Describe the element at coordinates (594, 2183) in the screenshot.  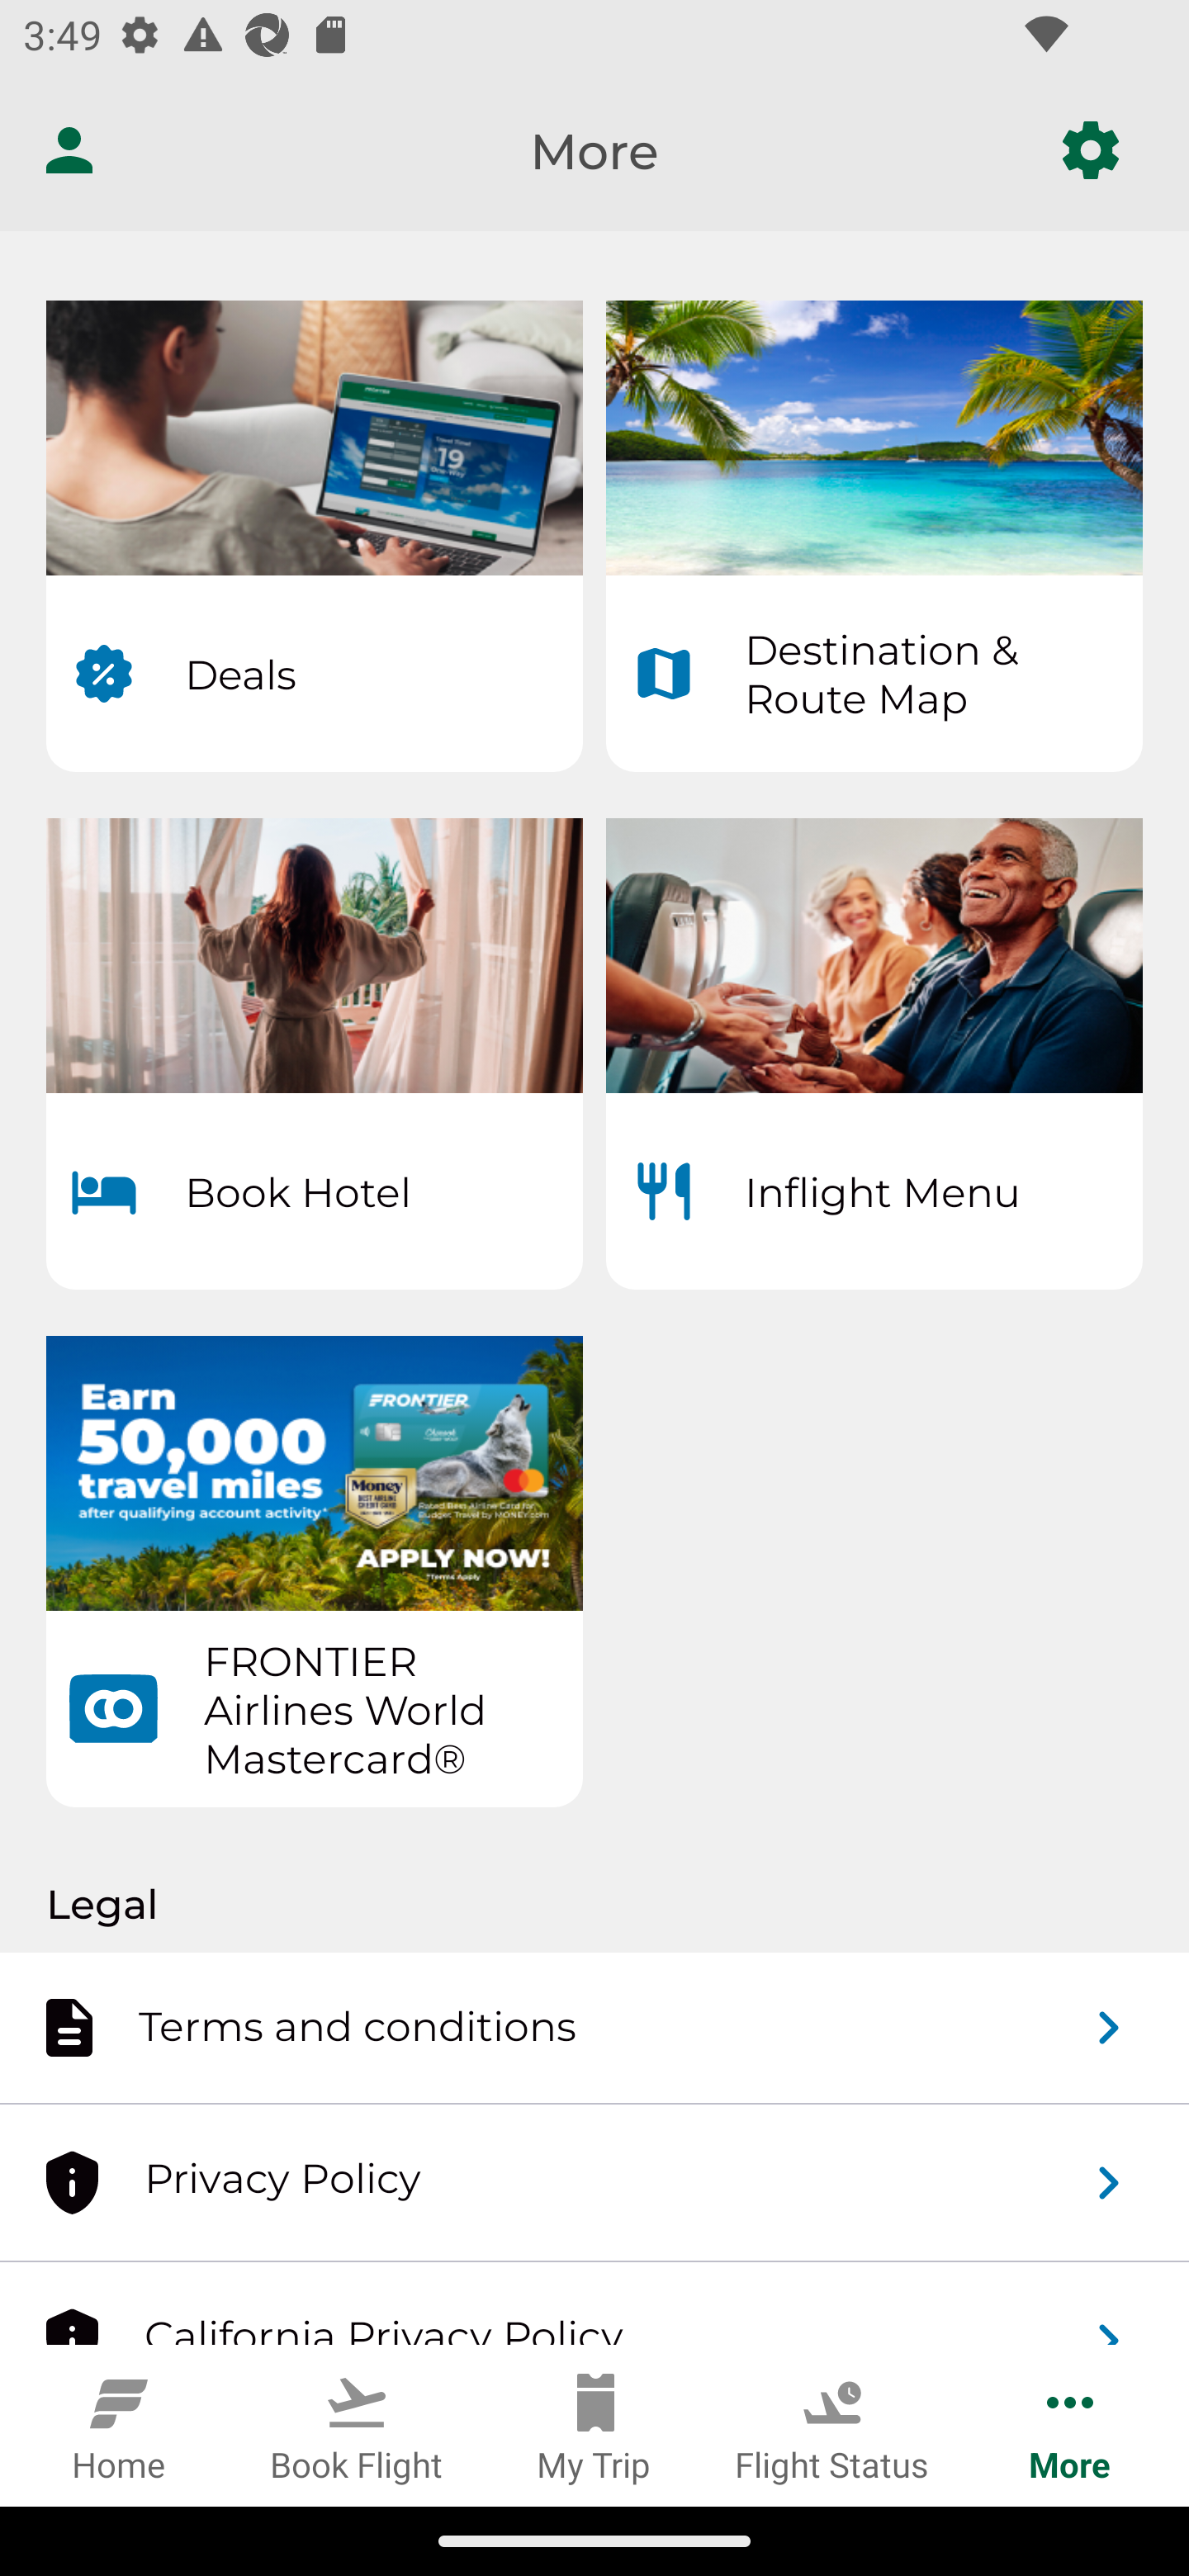
I see `Privacy Policy` at that location.